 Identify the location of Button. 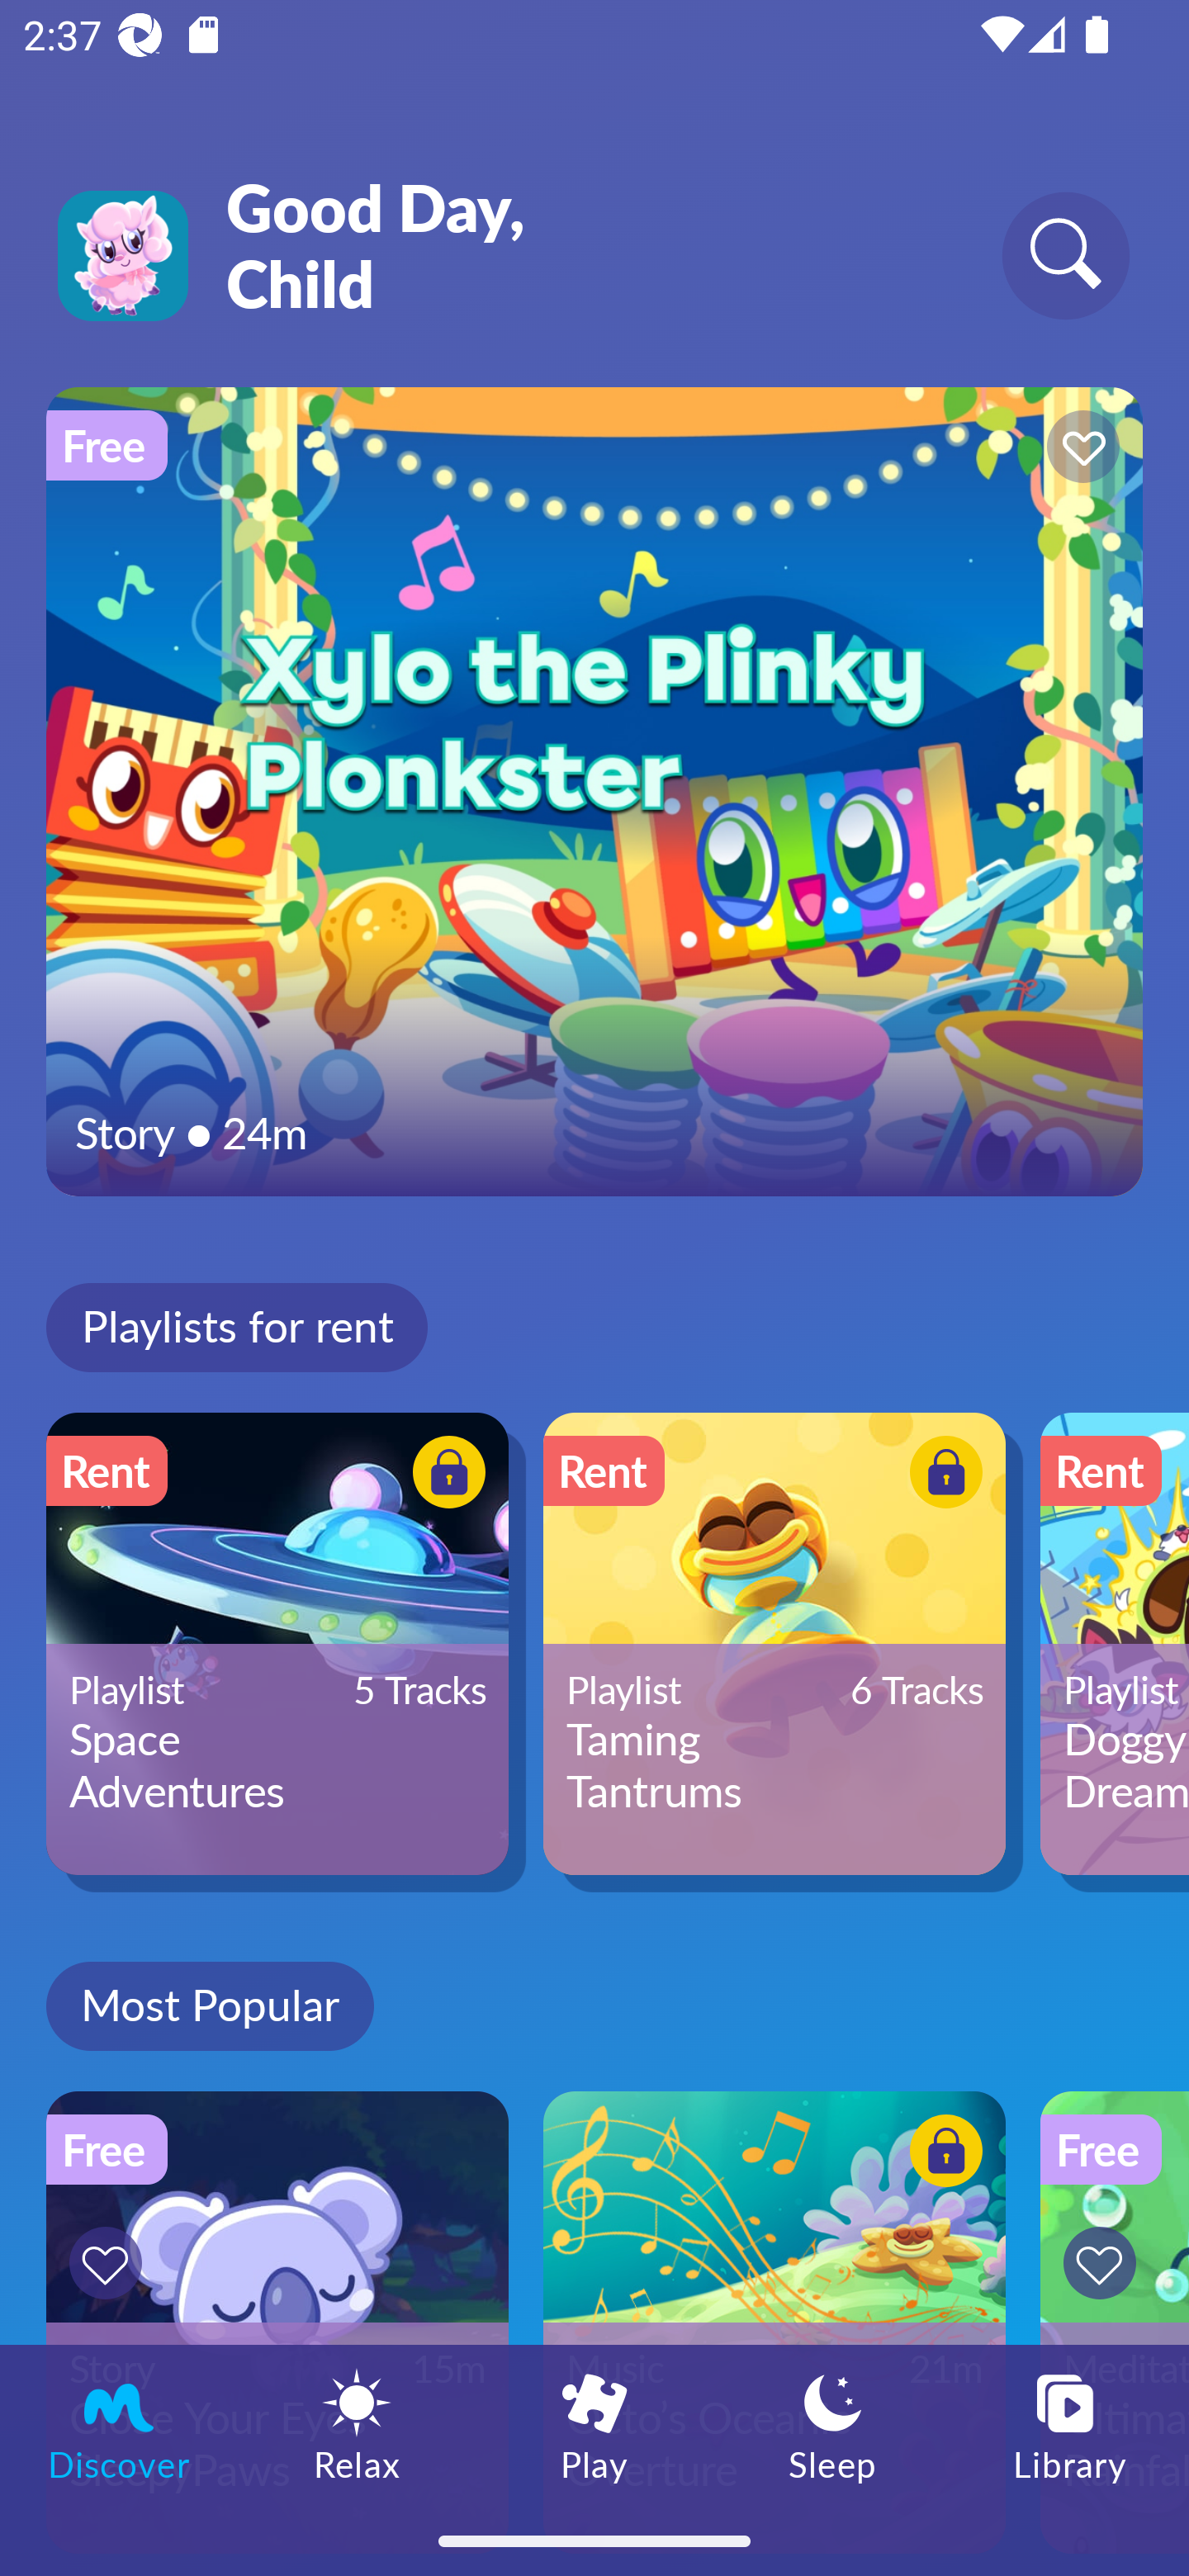
(941, 1475).